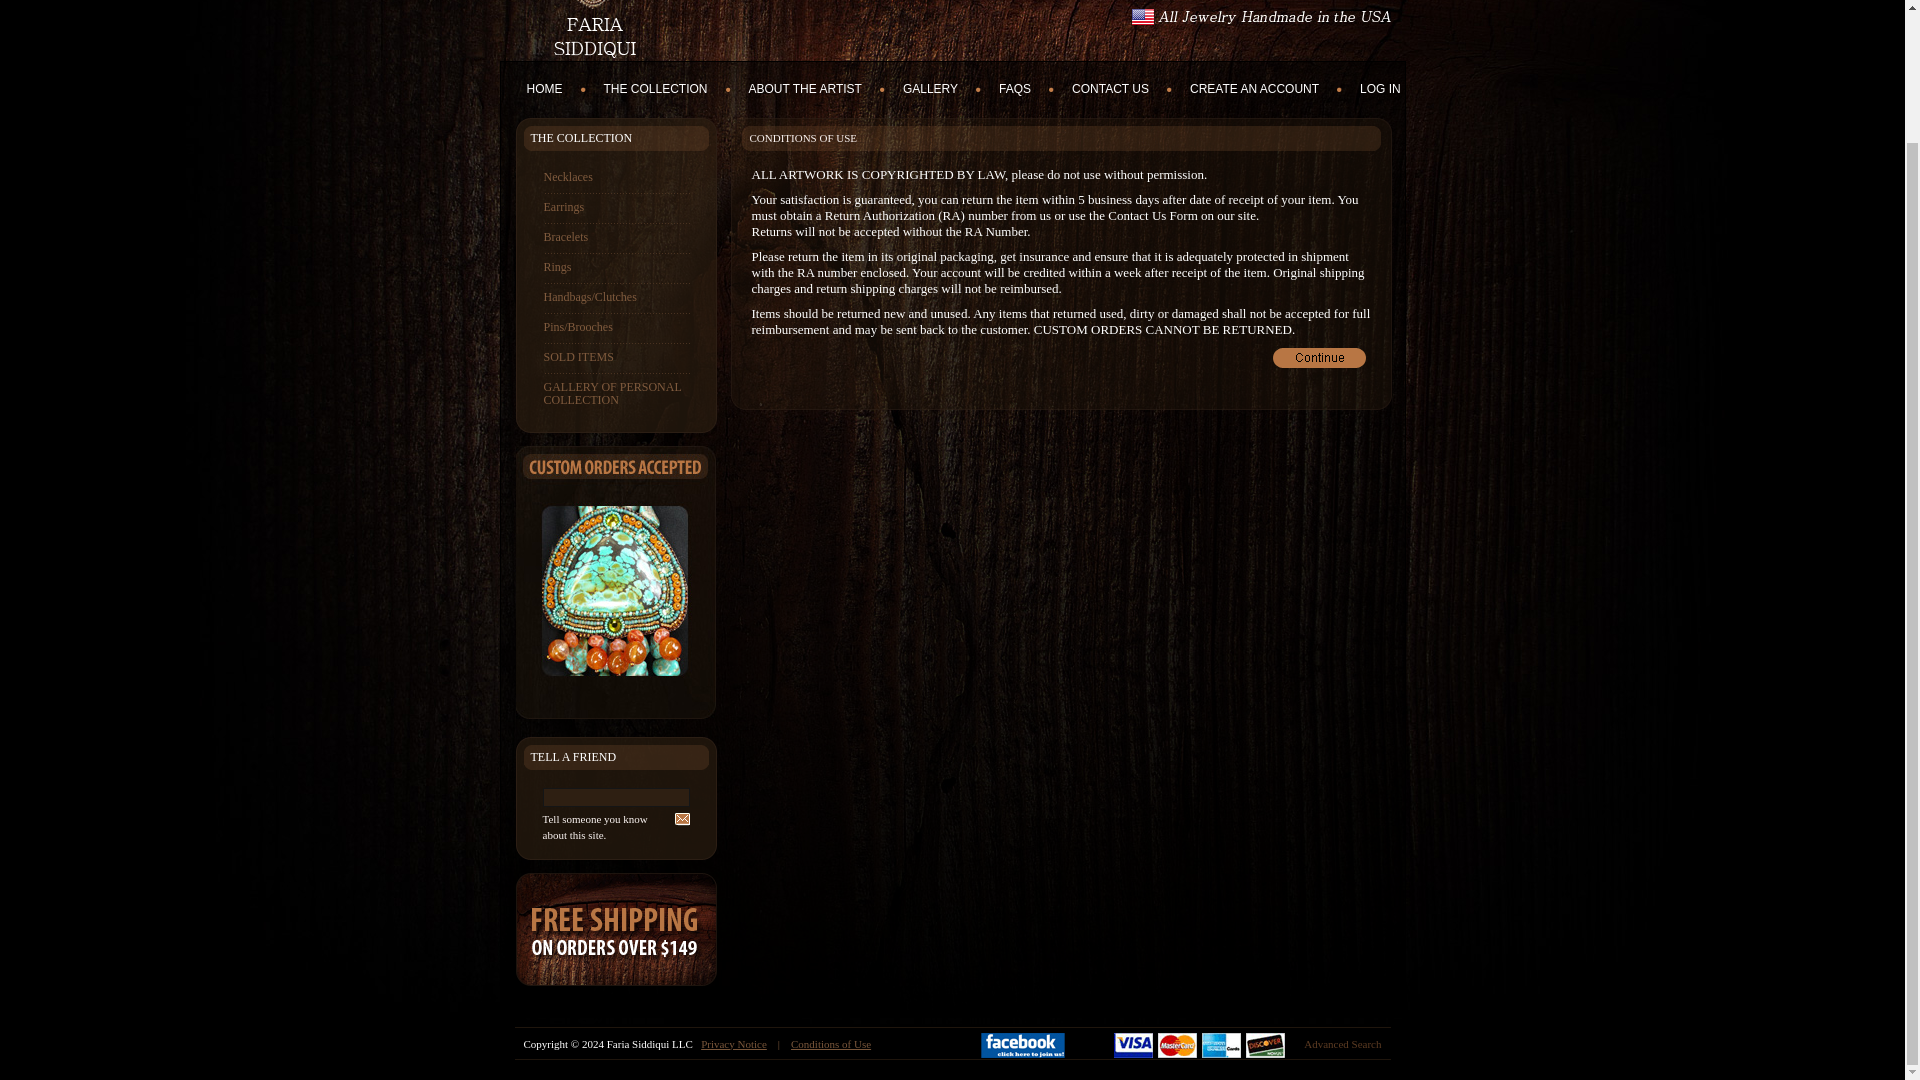  Describe the element at coordinates (1342, 1043) in the screenshot. I see `Advanced Search` at that location.